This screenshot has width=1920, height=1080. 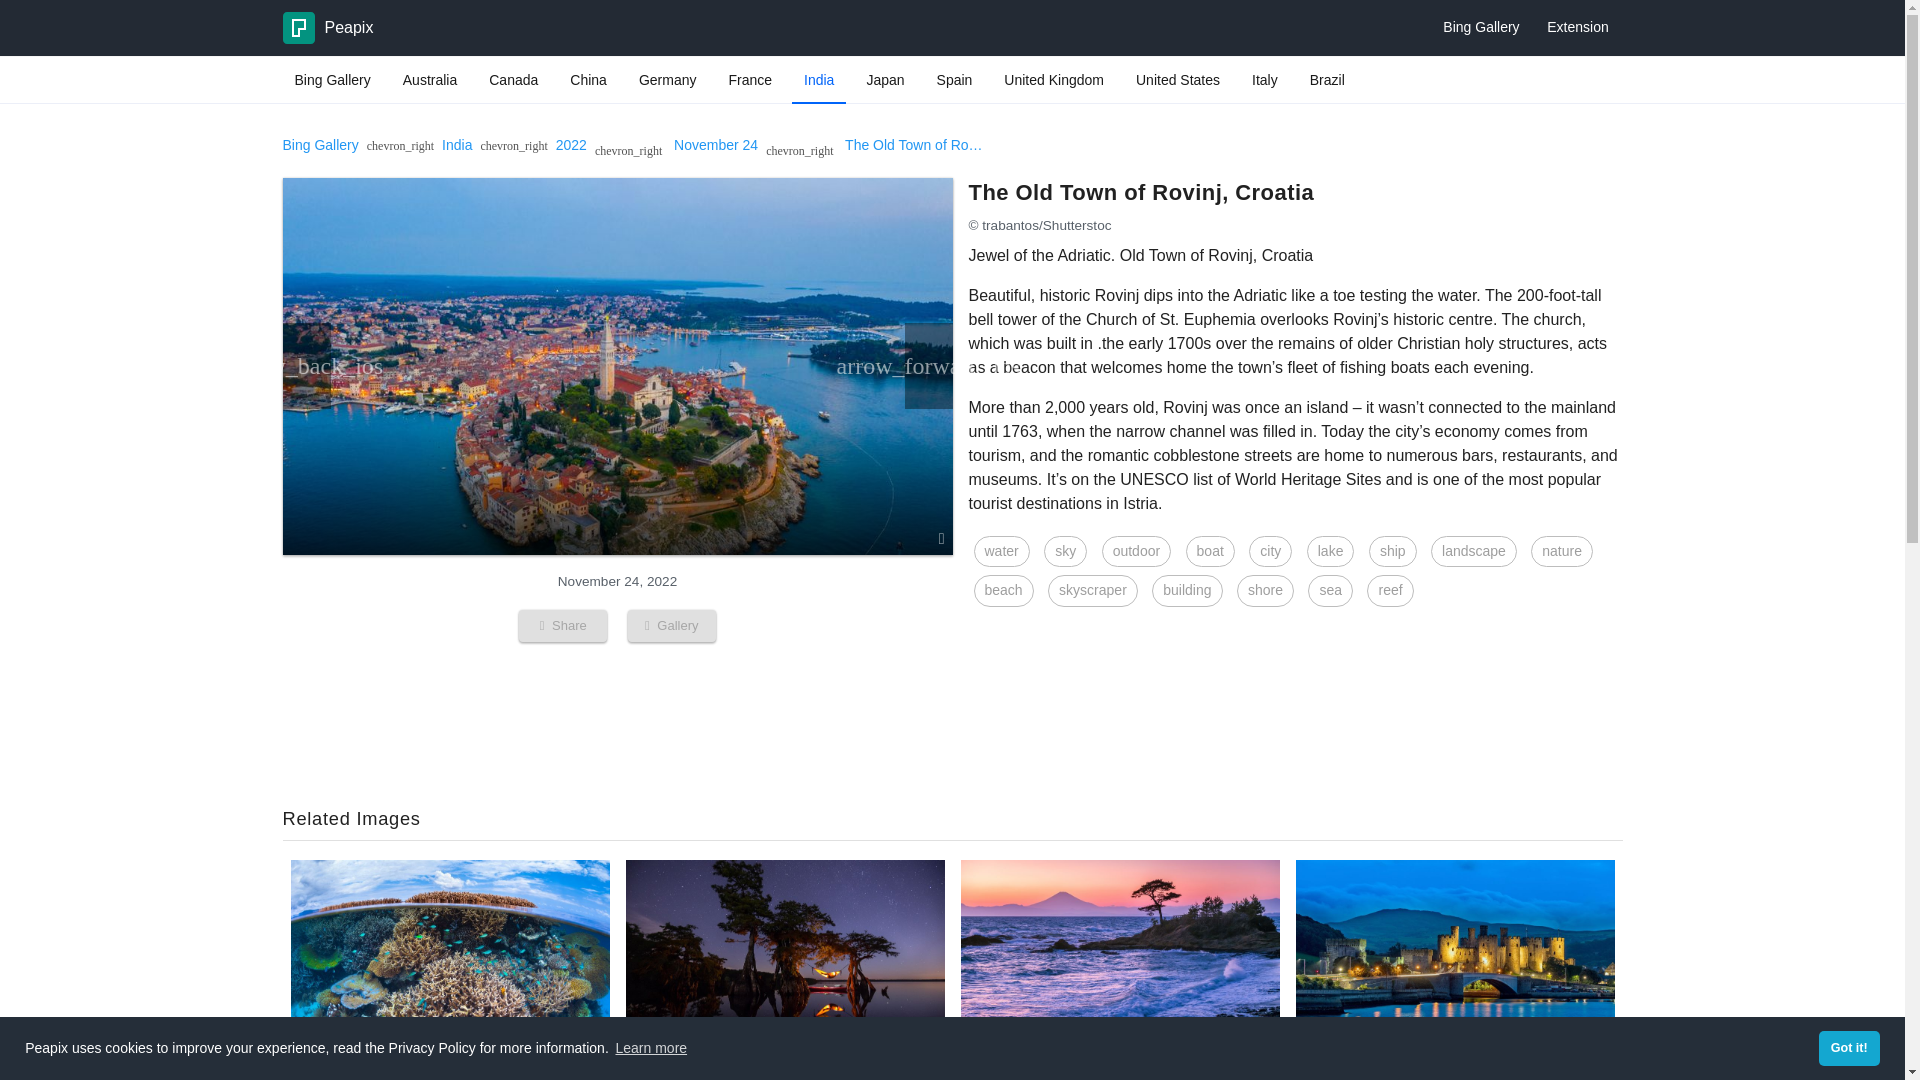 I want to click on France, so click(x=750, y=80).